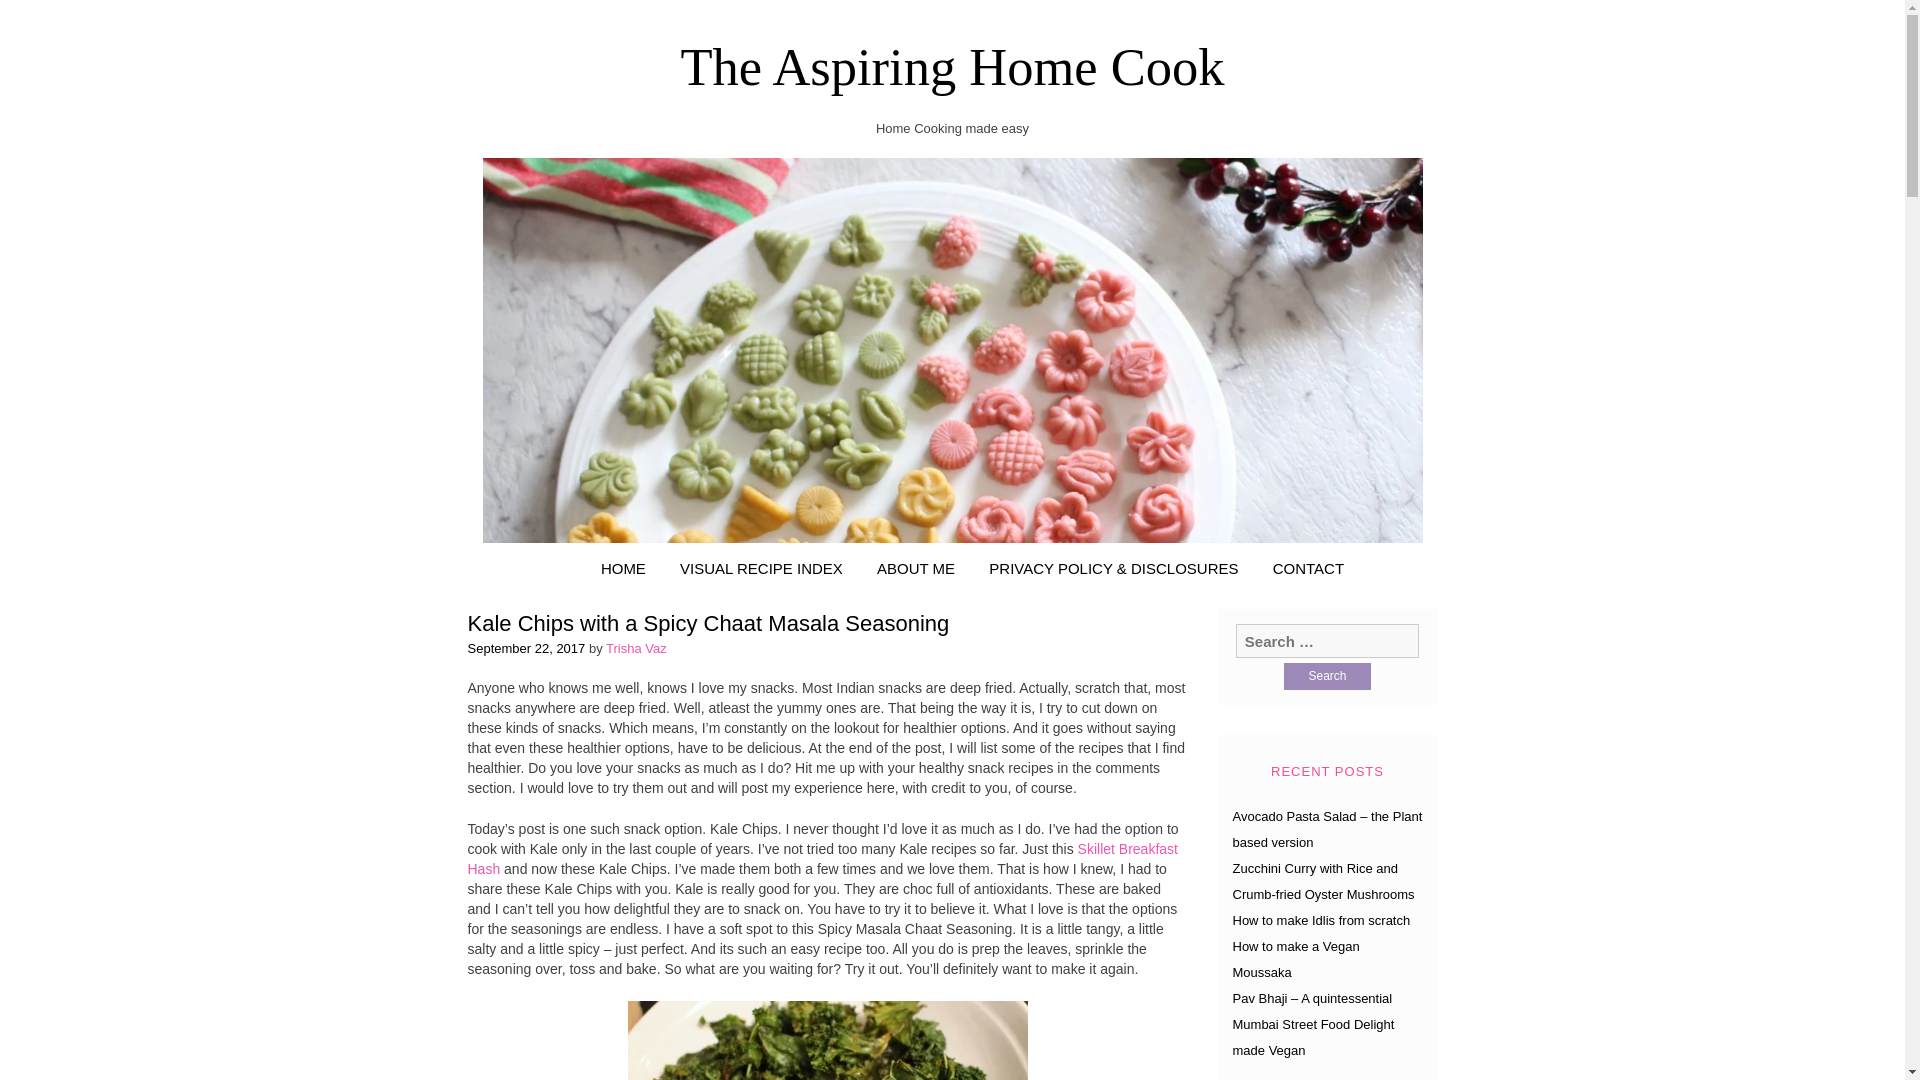 The width and height of the screenshot is (1920, 1080). What do you see at coordinates (636, 648) in the screenshot?
I see `Trisha Vaz` at bounding box center [636, 648].